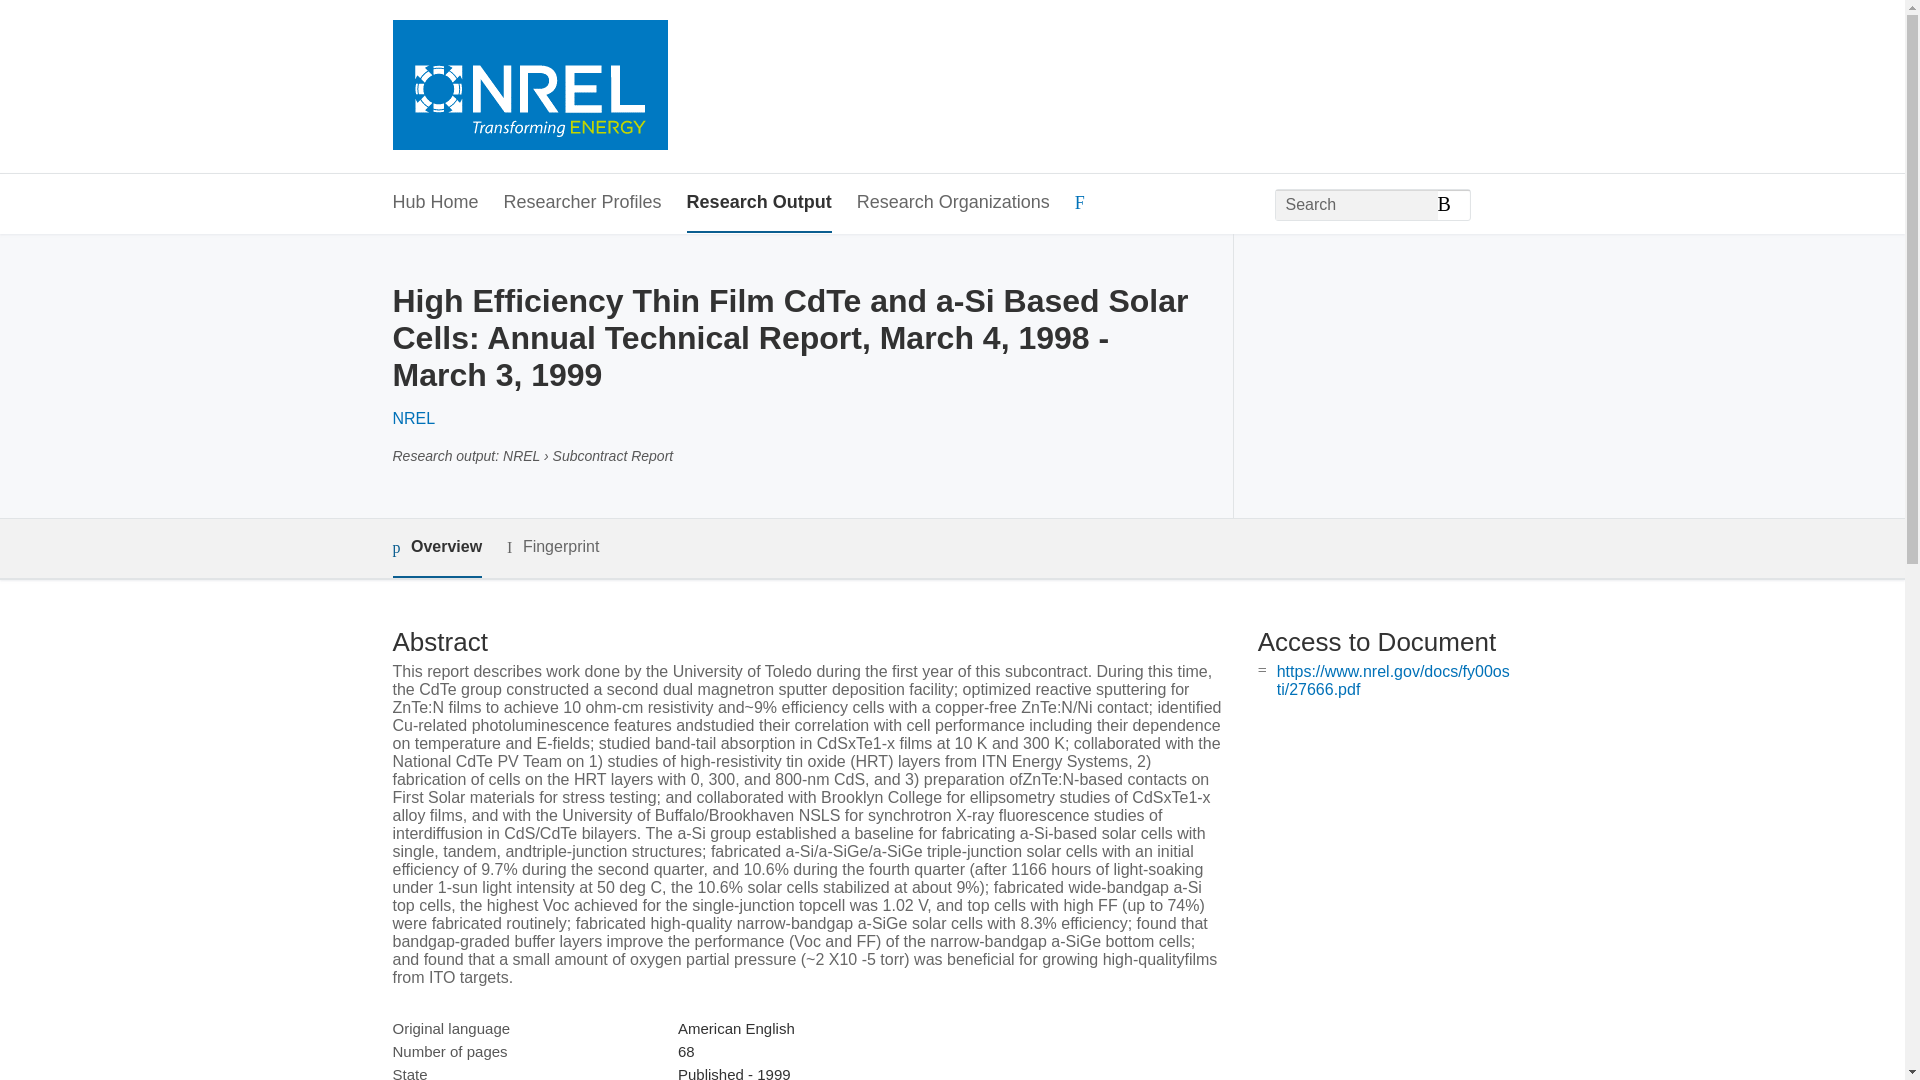  What do you see at coordinates (582, 203) in the screenshot?
I see `Researcher Profiles` at bounding box center [582, 203].